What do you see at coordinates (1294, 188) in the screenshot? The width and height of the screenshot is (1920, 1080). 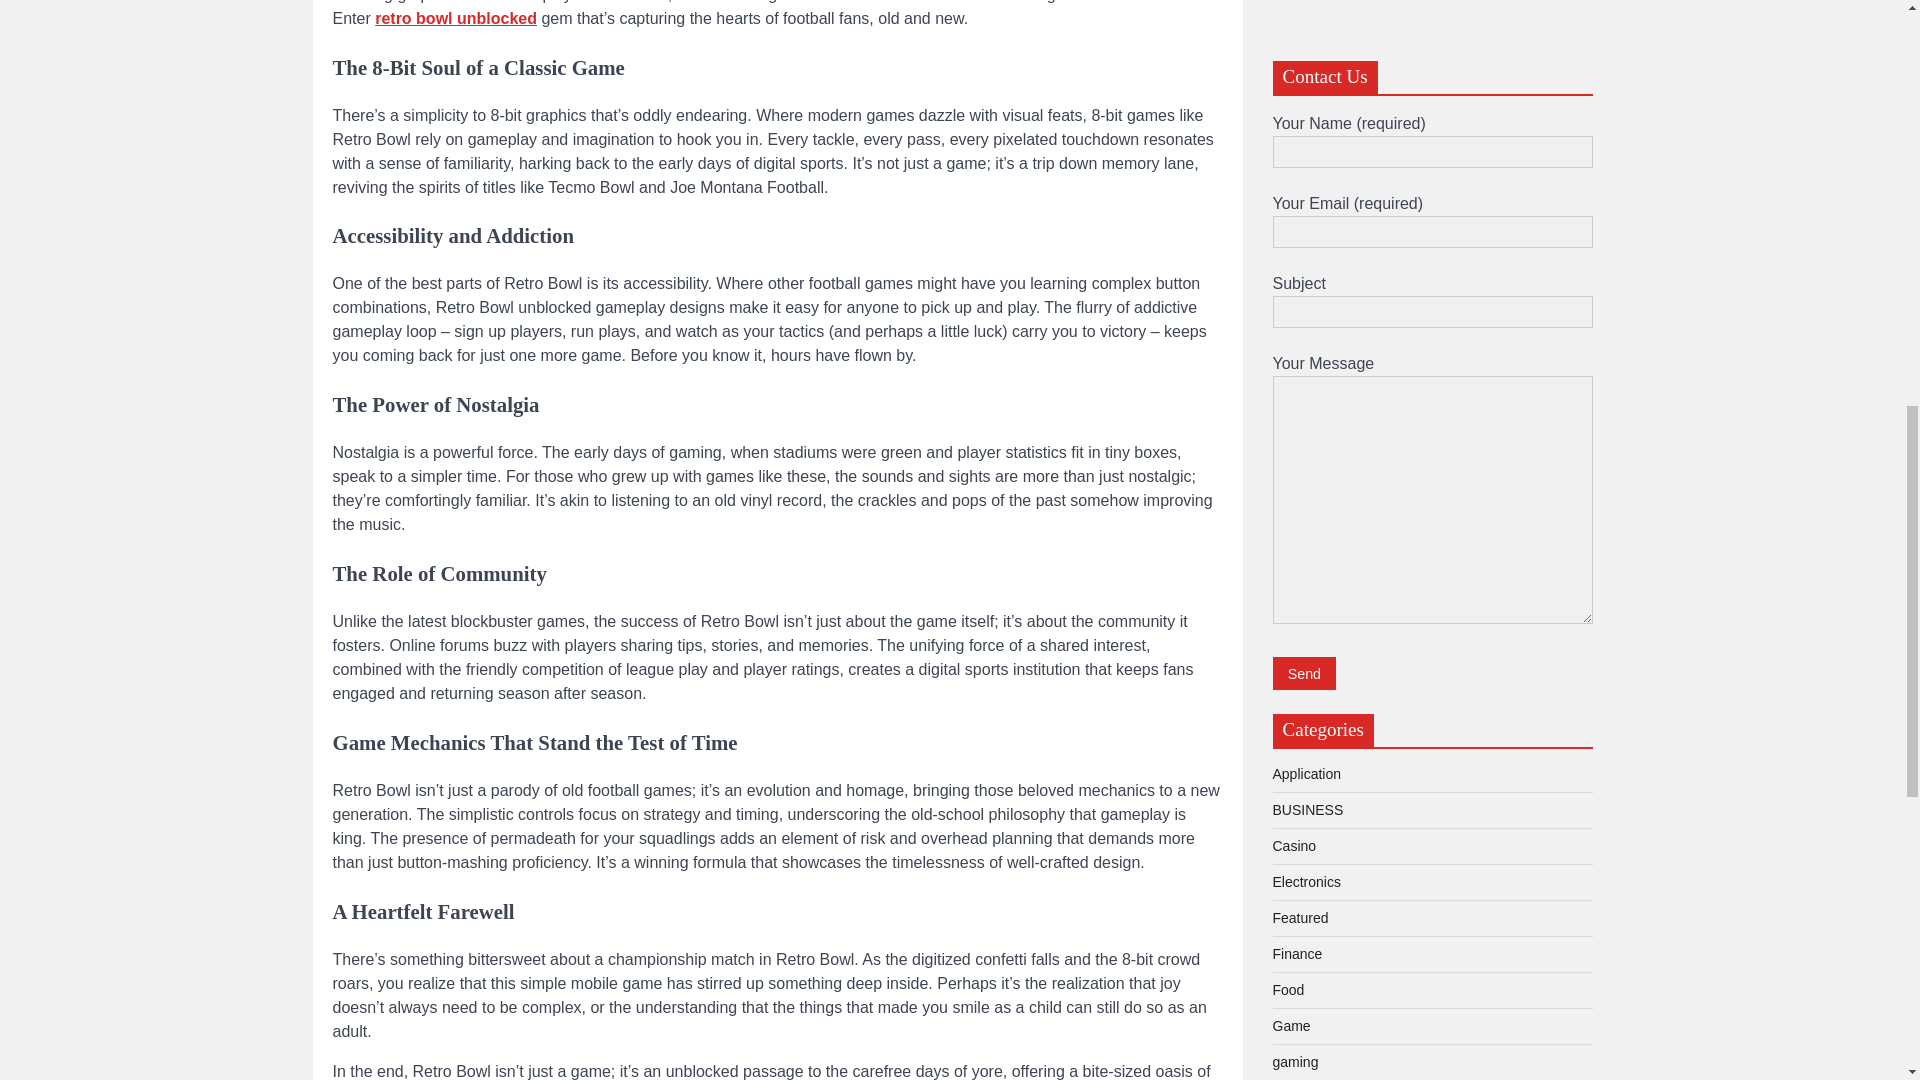 I see `gaming` at bounding box center [1294, 188].